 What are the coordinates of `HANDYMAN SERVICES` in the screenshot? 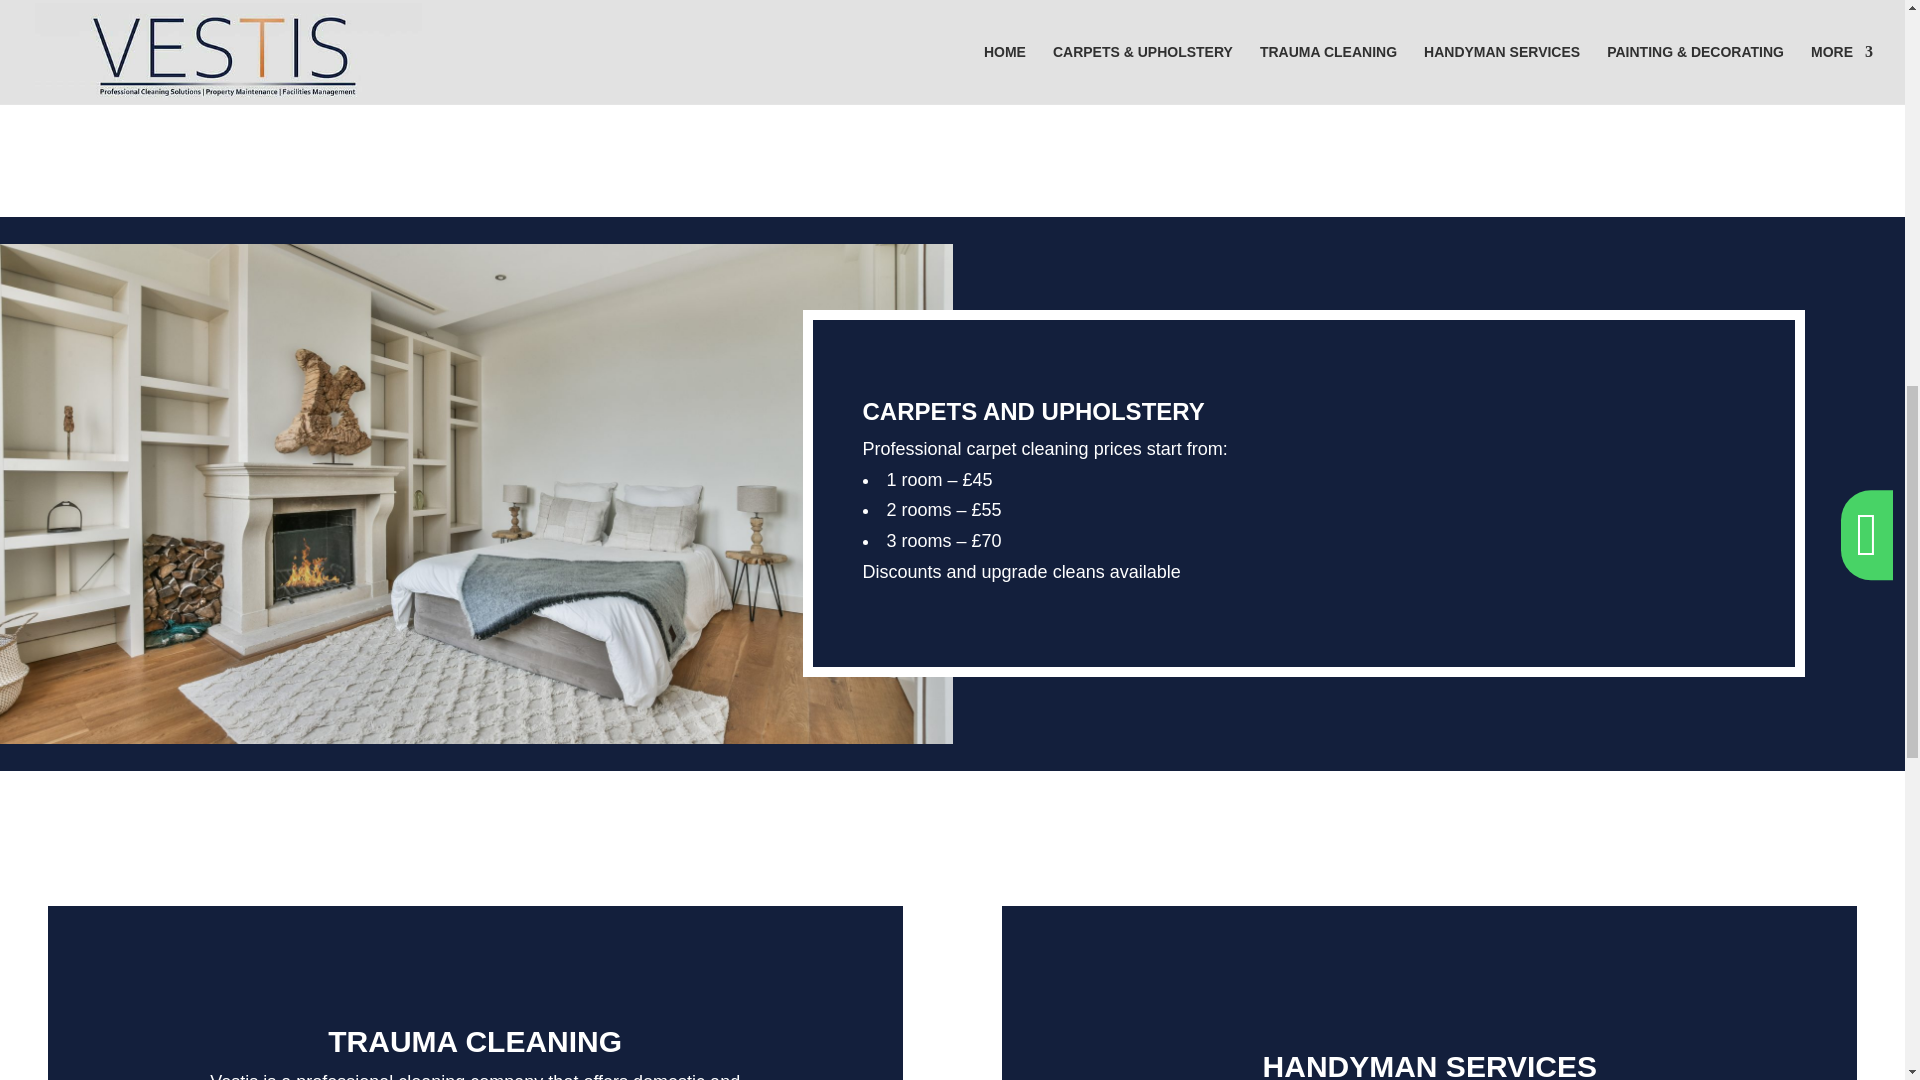 It's located at (1430, 1064).